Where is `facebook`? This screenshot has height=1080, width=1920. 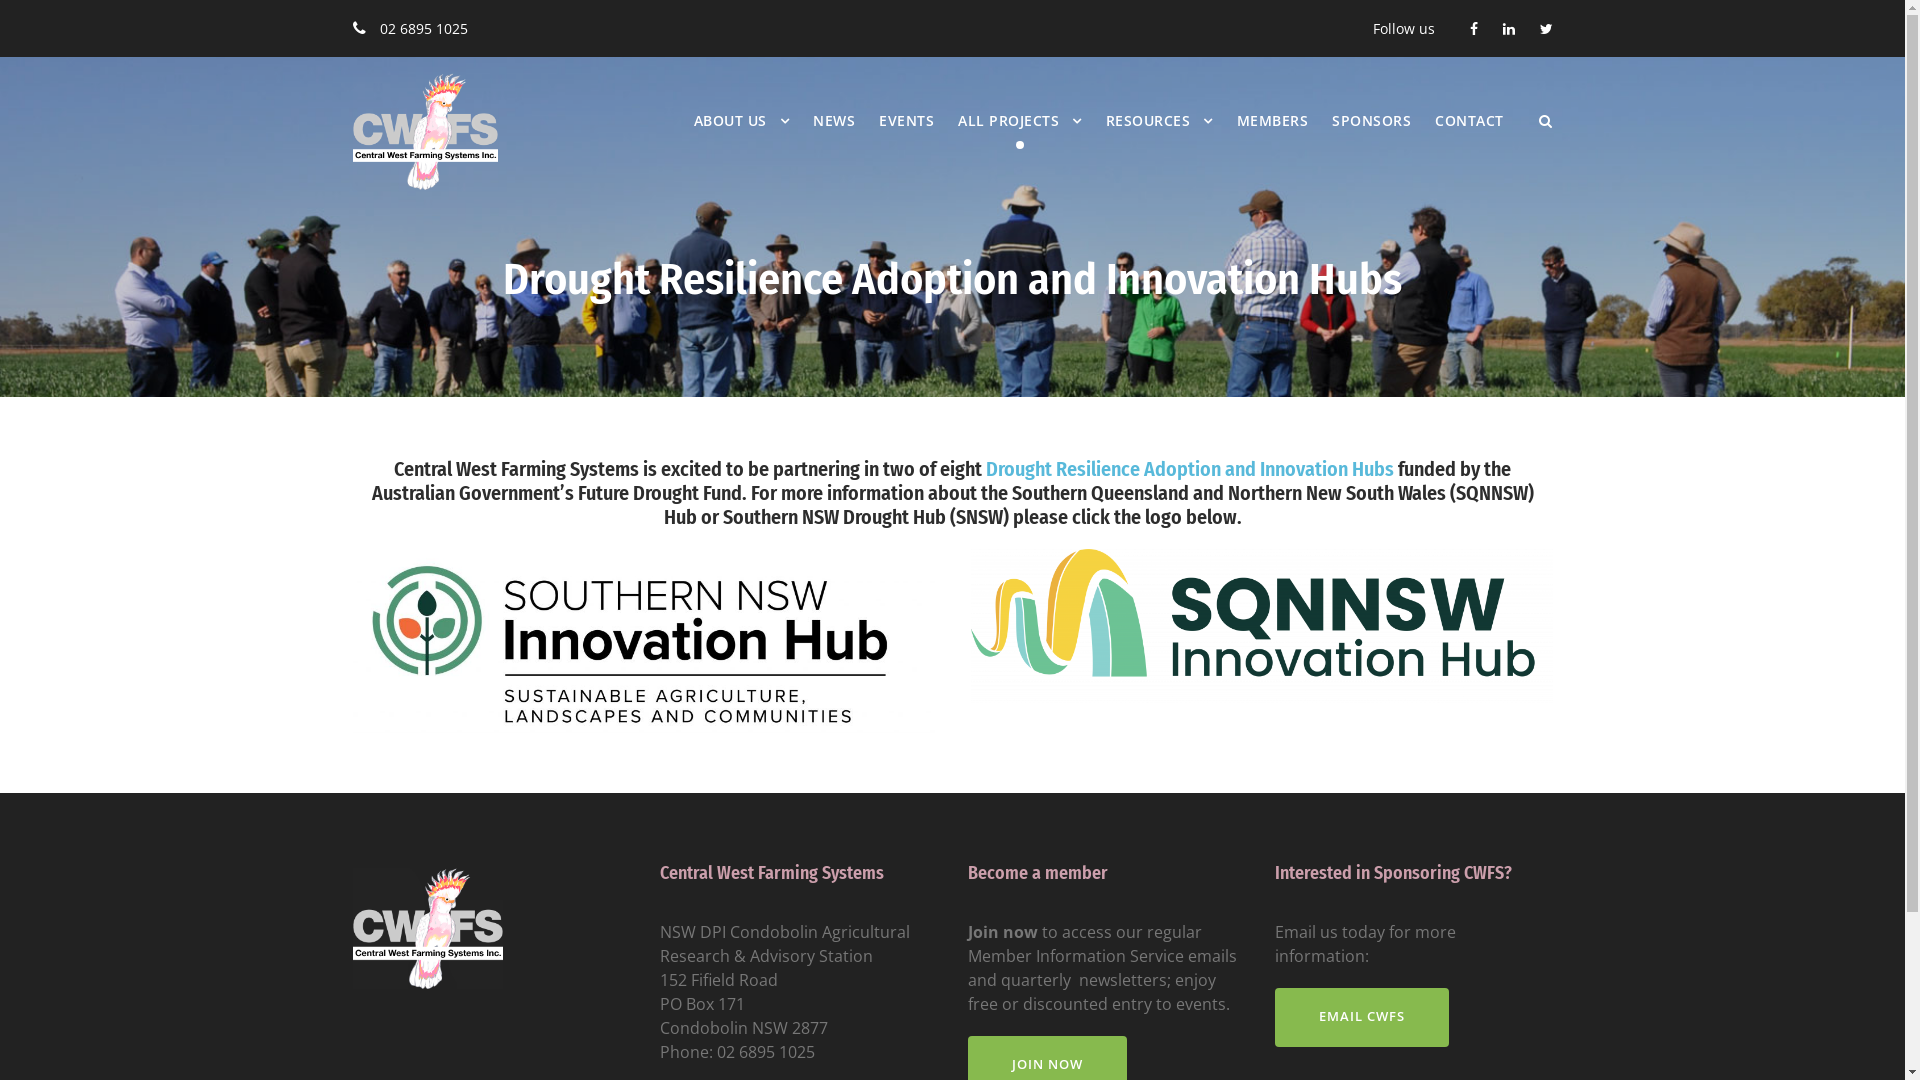
facebook is located at coordinates (1474, 28).